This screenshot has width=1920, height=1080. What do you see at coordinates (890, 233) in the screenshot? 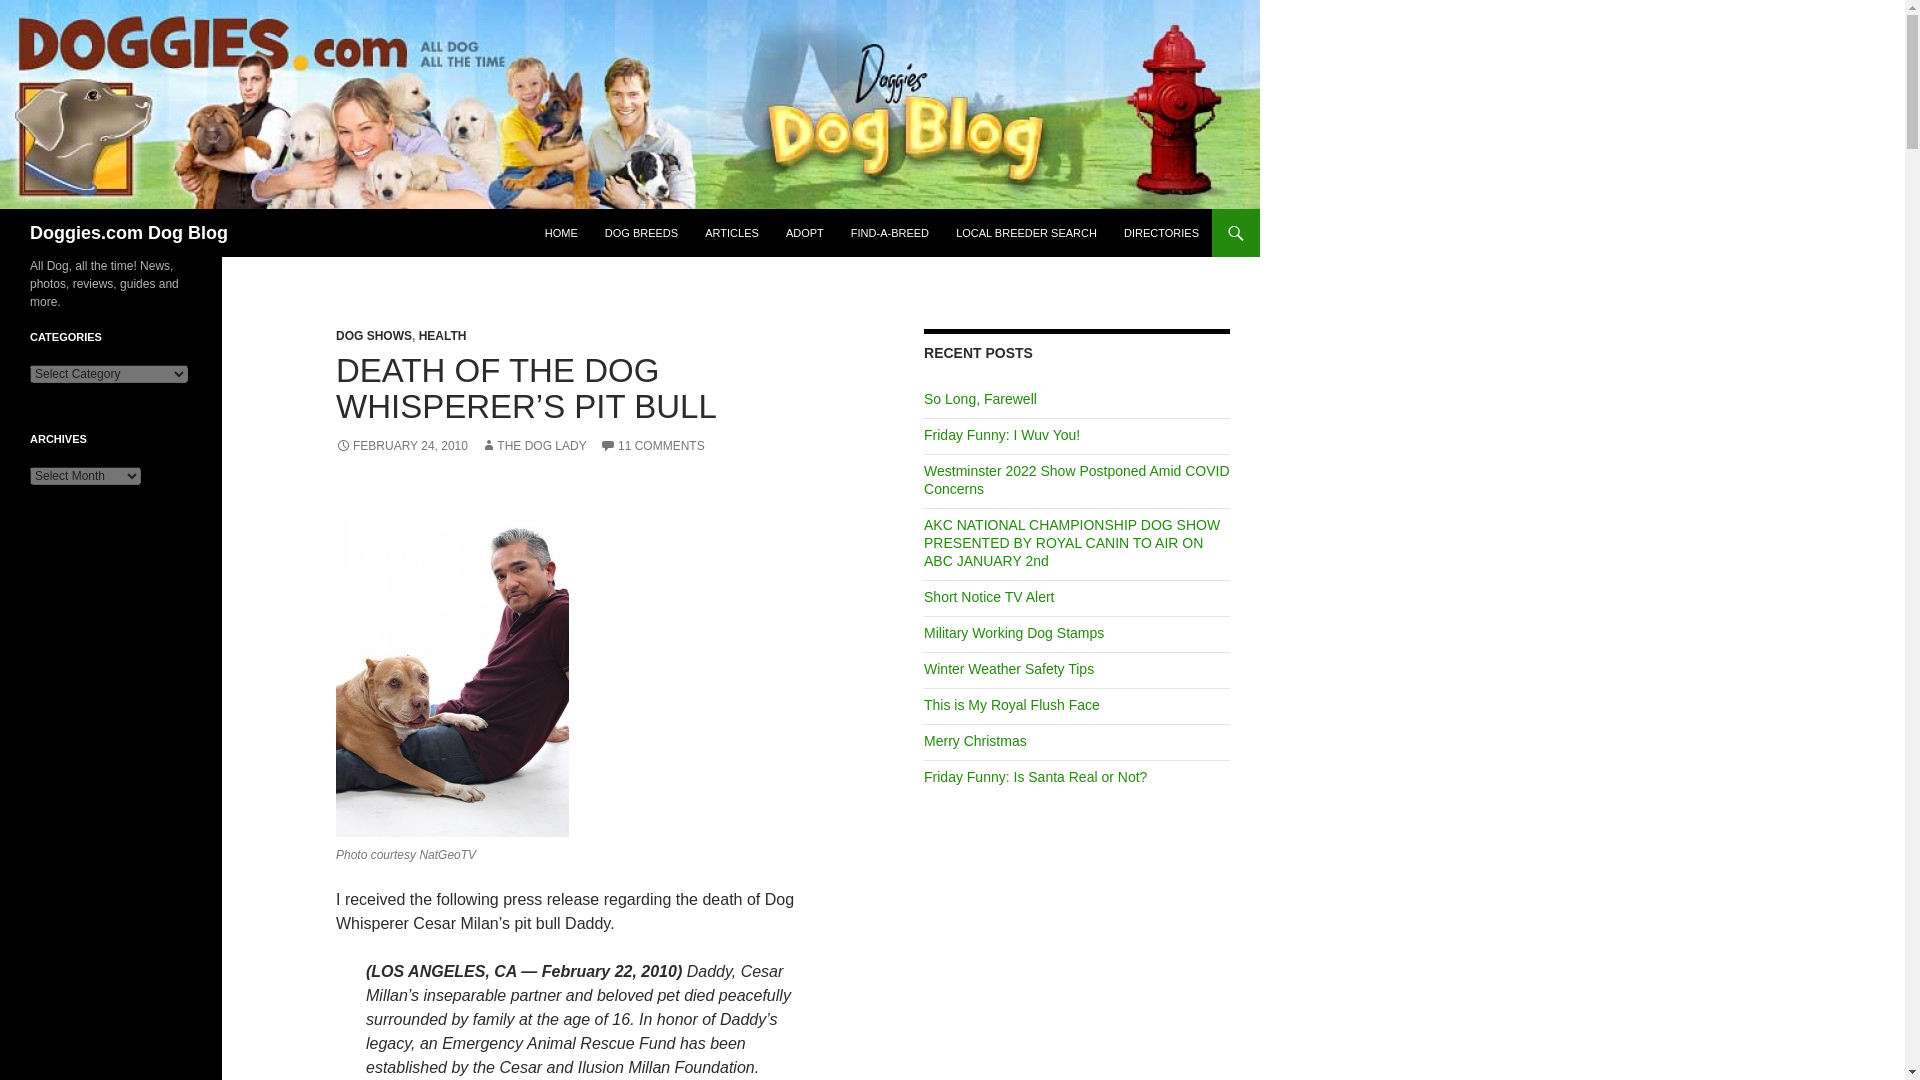
I see `FIND-A-BREED` at bounding box center [890, 233].